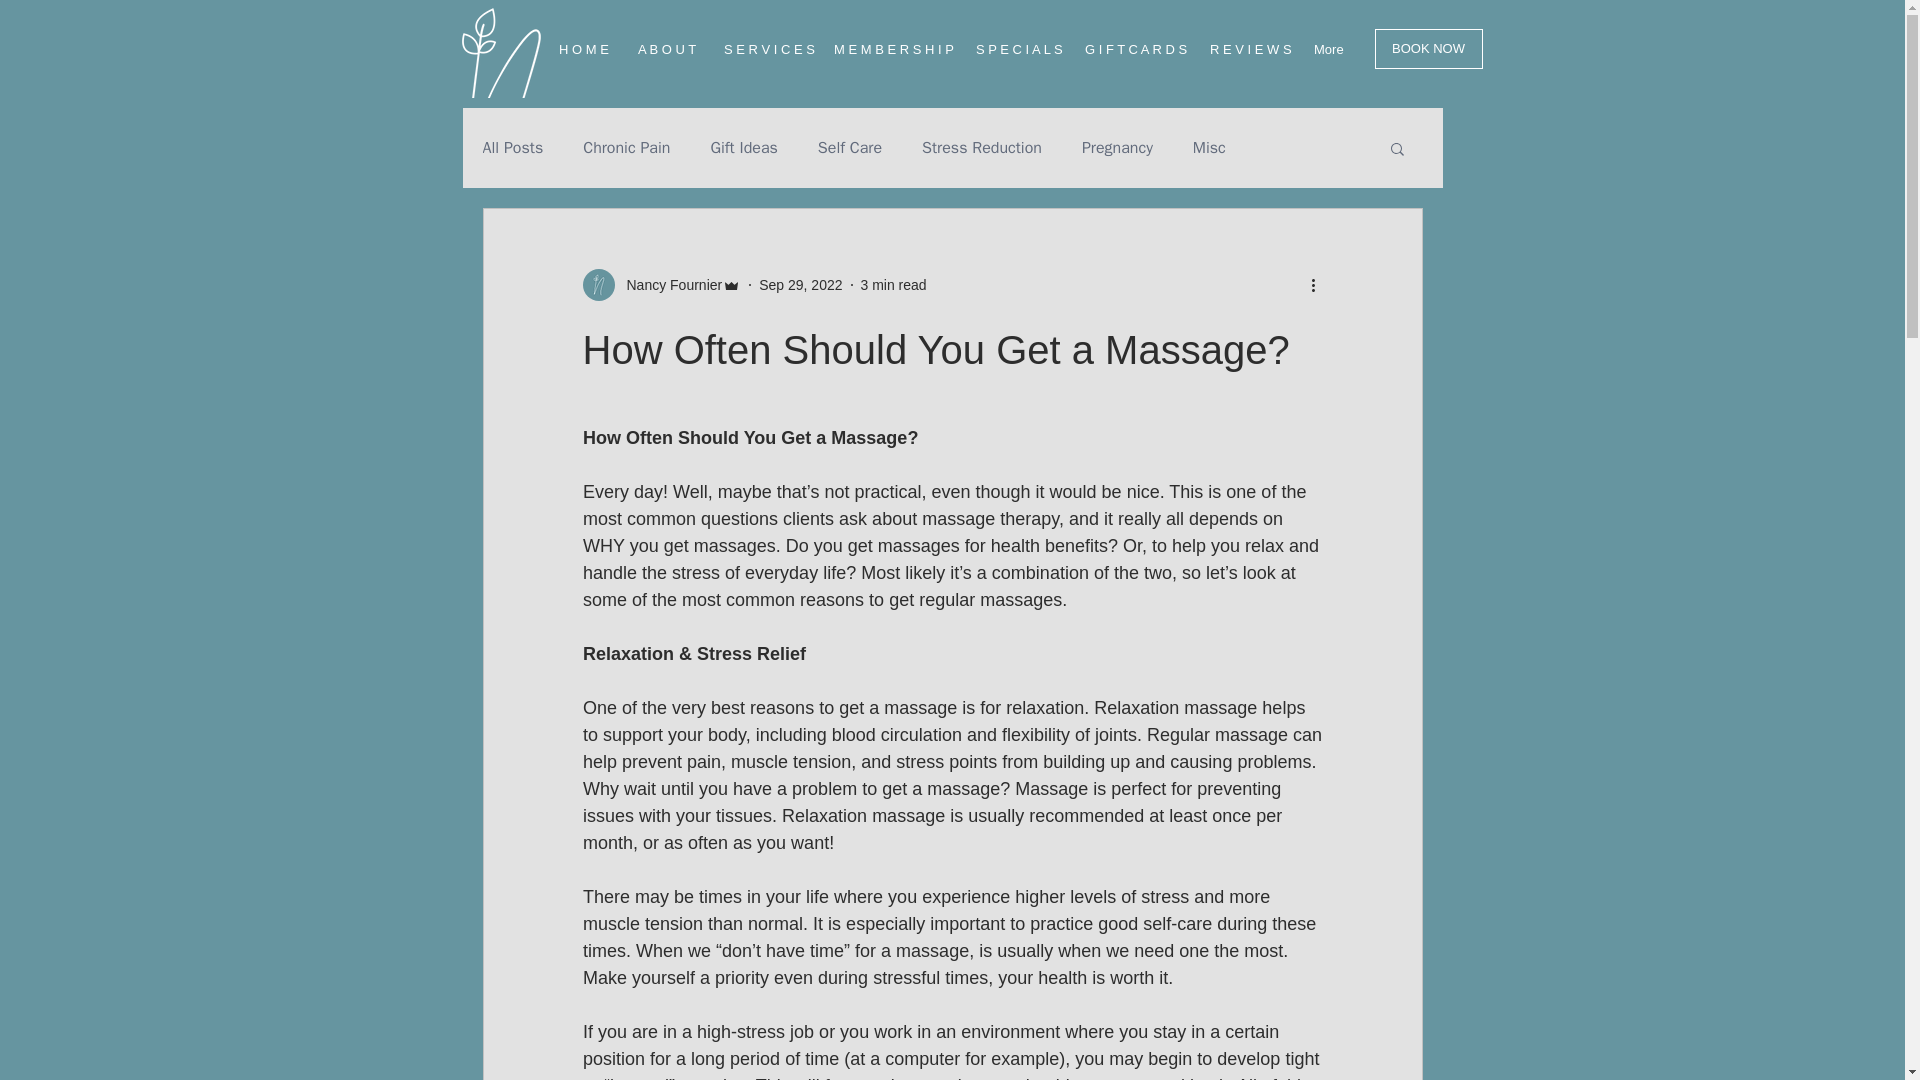 This screenshot has width=1920, height=1080. I want to click on G I F T C A R D S, so click(1132, 49).